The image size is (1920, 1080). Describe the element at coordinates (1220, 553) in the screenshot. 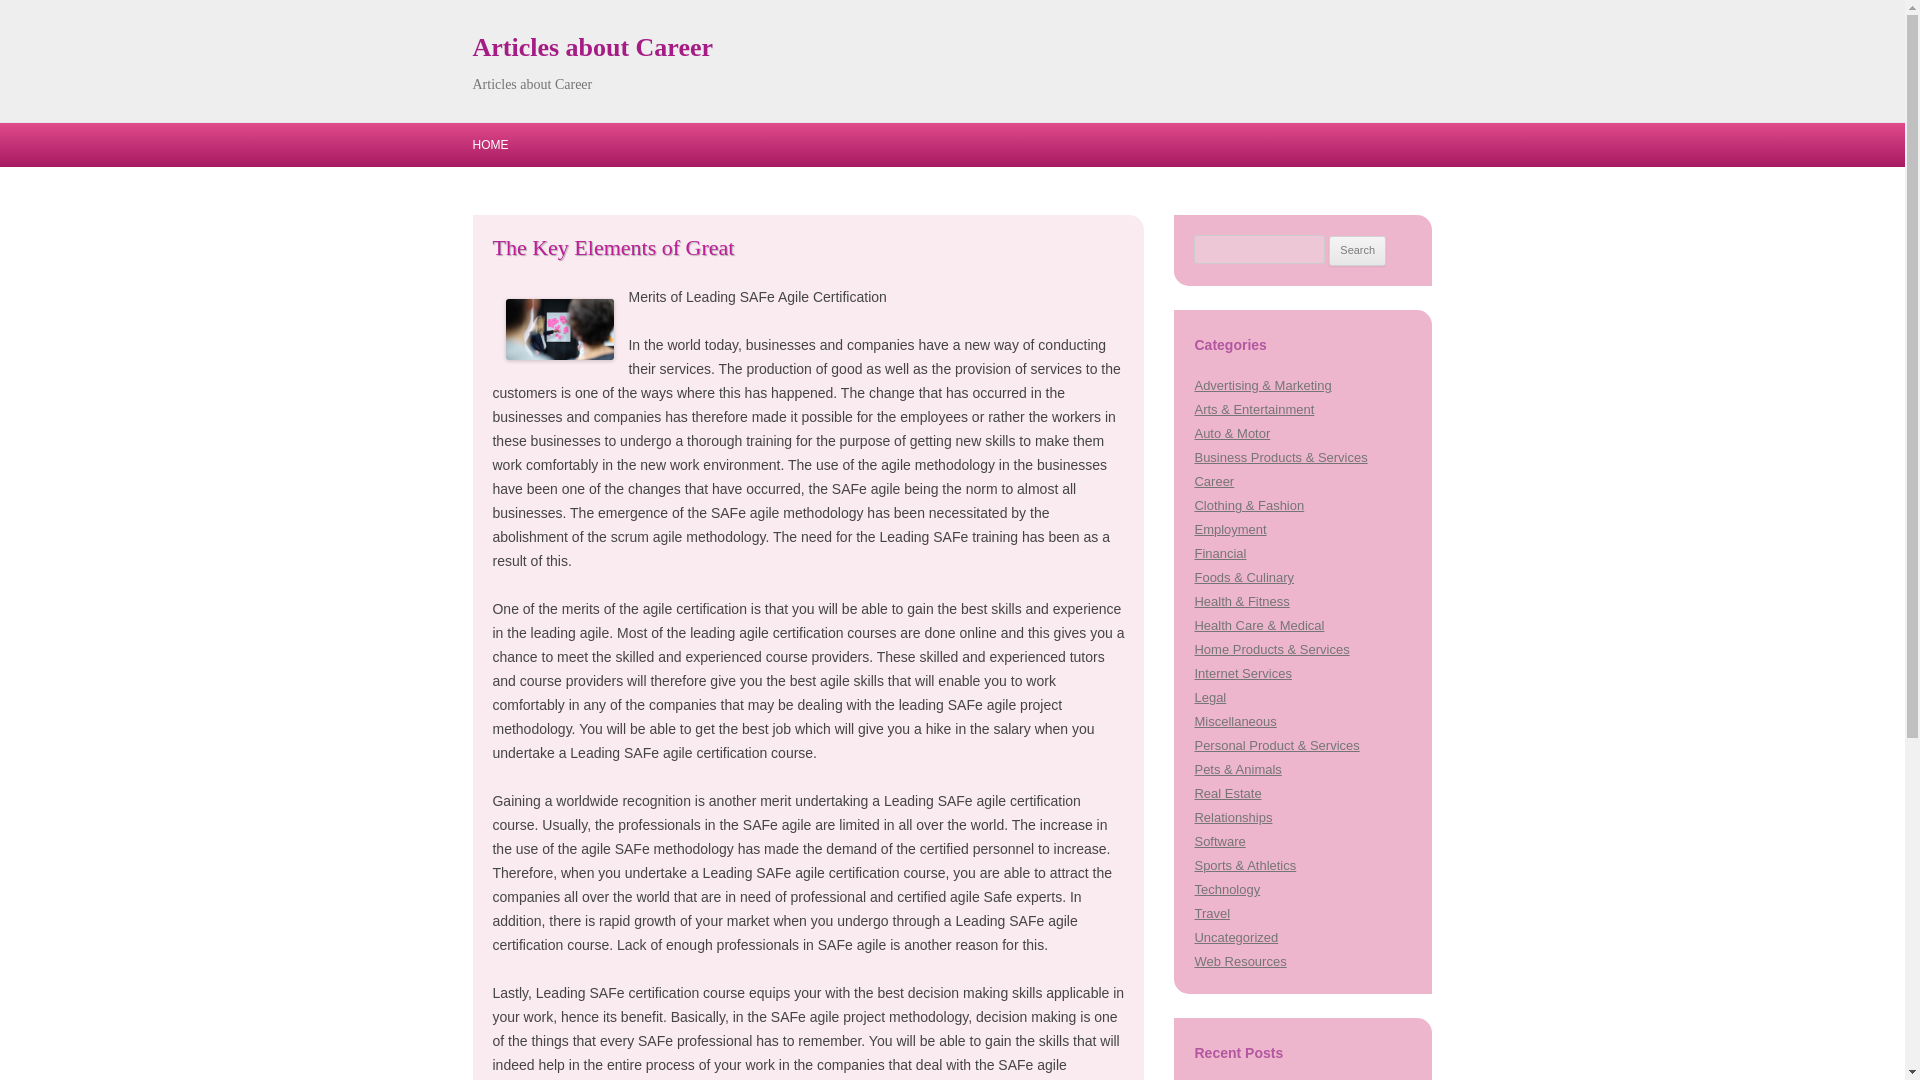

I see `Financial` at that location.